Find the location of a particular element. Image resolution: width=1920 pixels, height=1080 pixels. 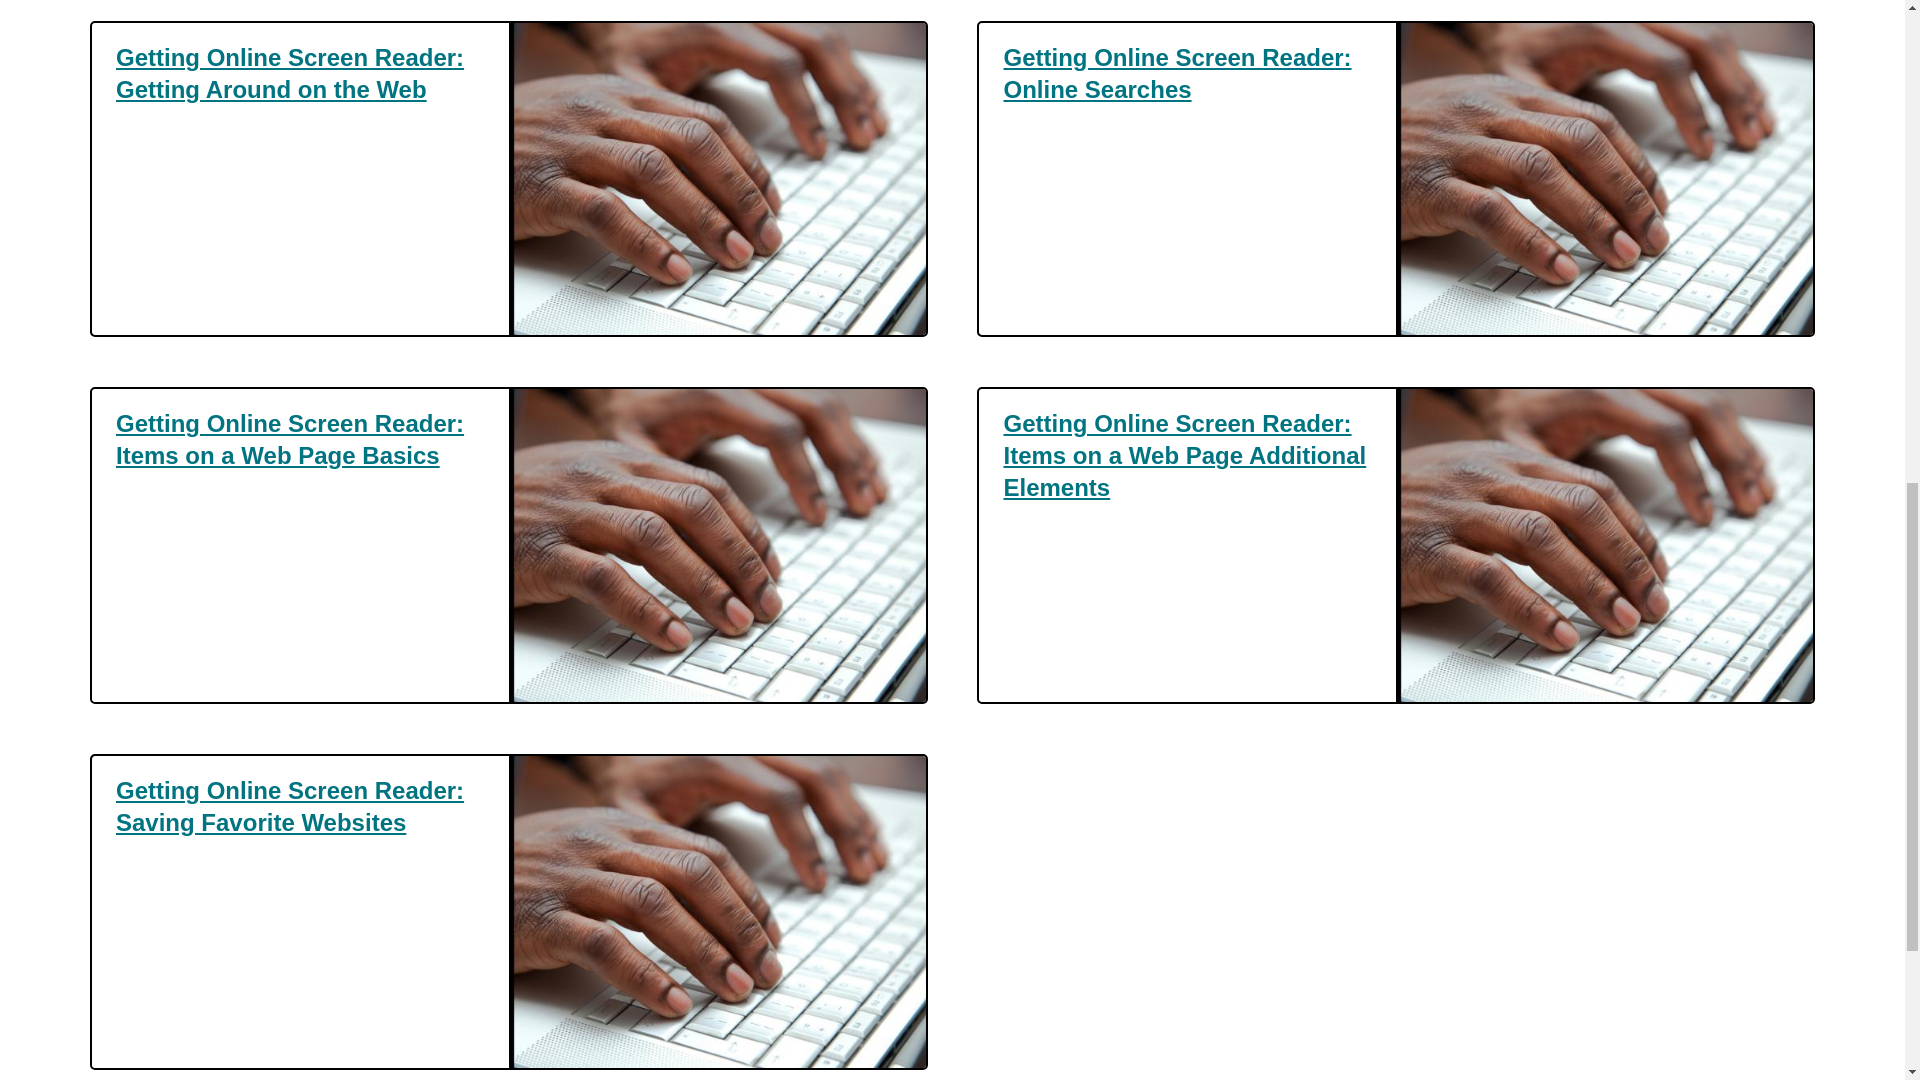

Getting Online Screen Reader: Items on a Web Page Basics is located at coordinates (300, 440).